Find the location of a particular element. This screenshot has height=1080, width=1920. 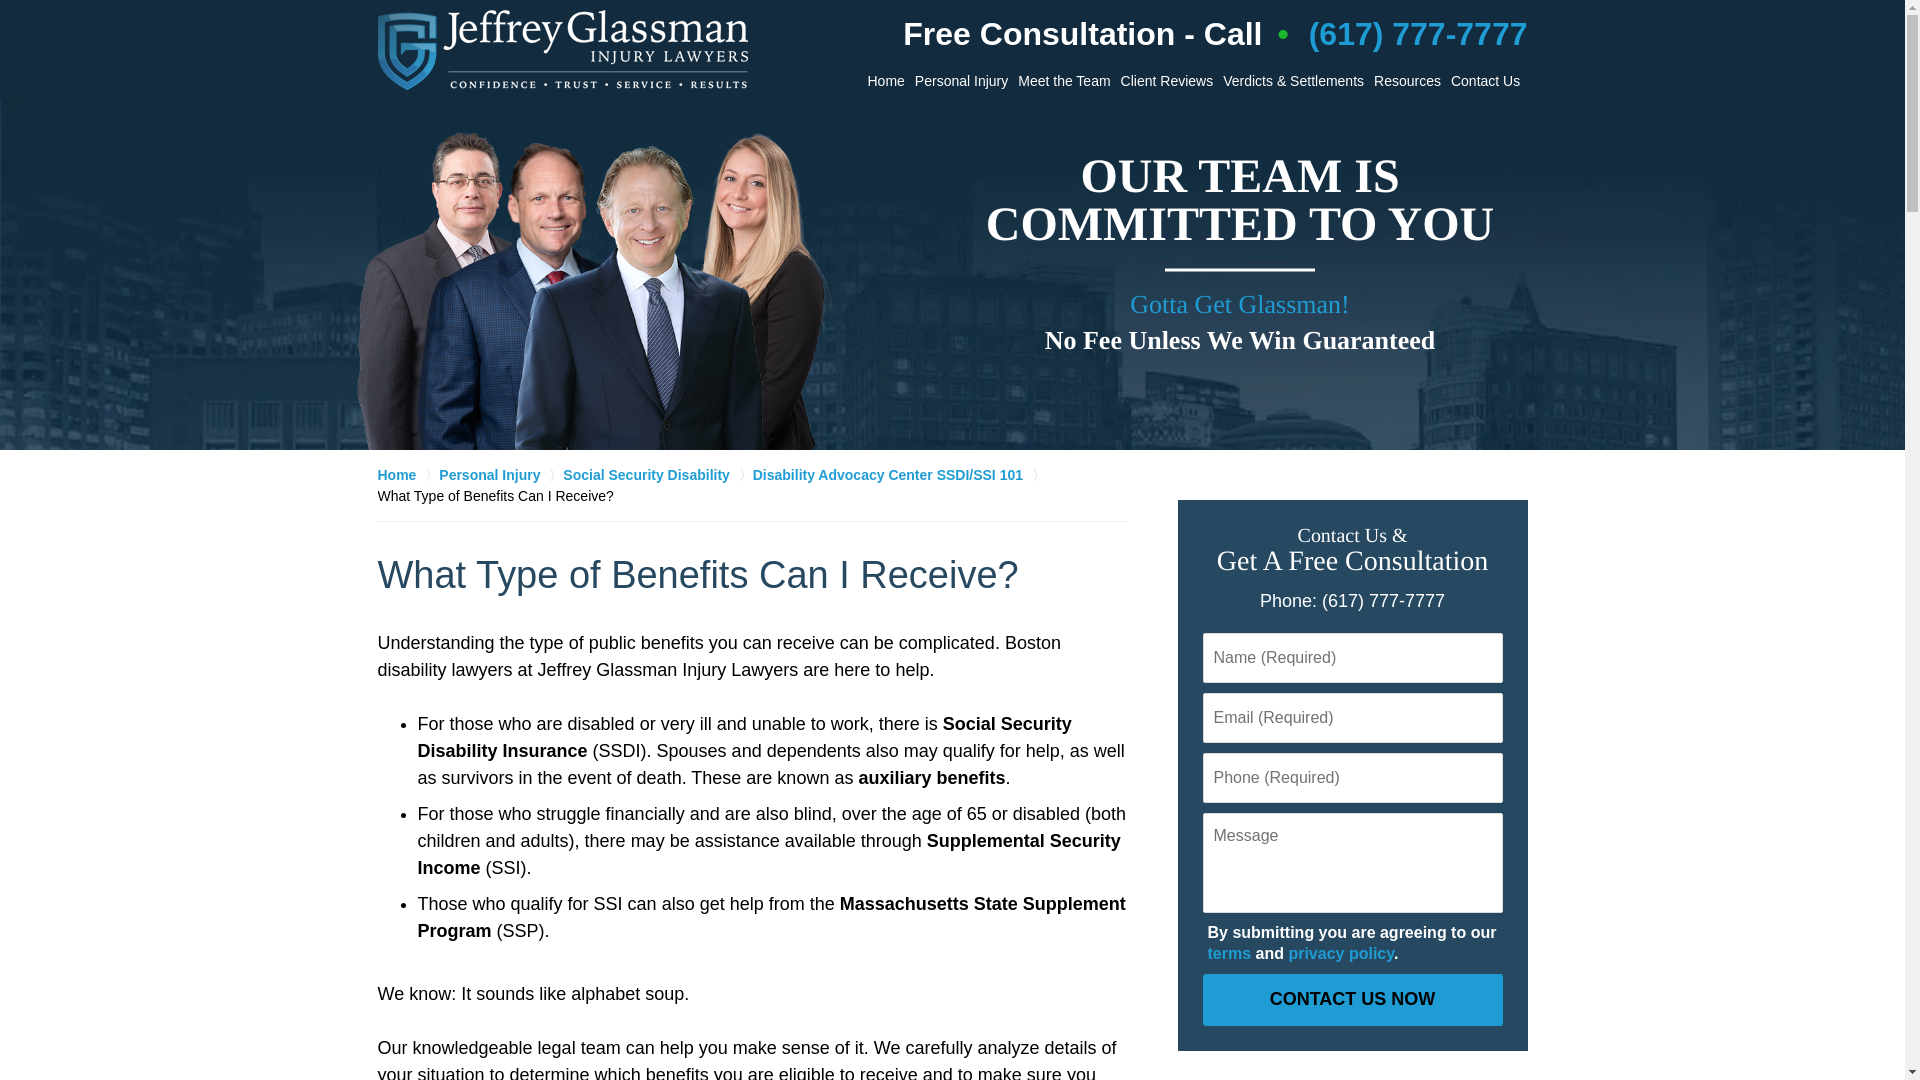

Back to Home is located at coordinates (563, 49).